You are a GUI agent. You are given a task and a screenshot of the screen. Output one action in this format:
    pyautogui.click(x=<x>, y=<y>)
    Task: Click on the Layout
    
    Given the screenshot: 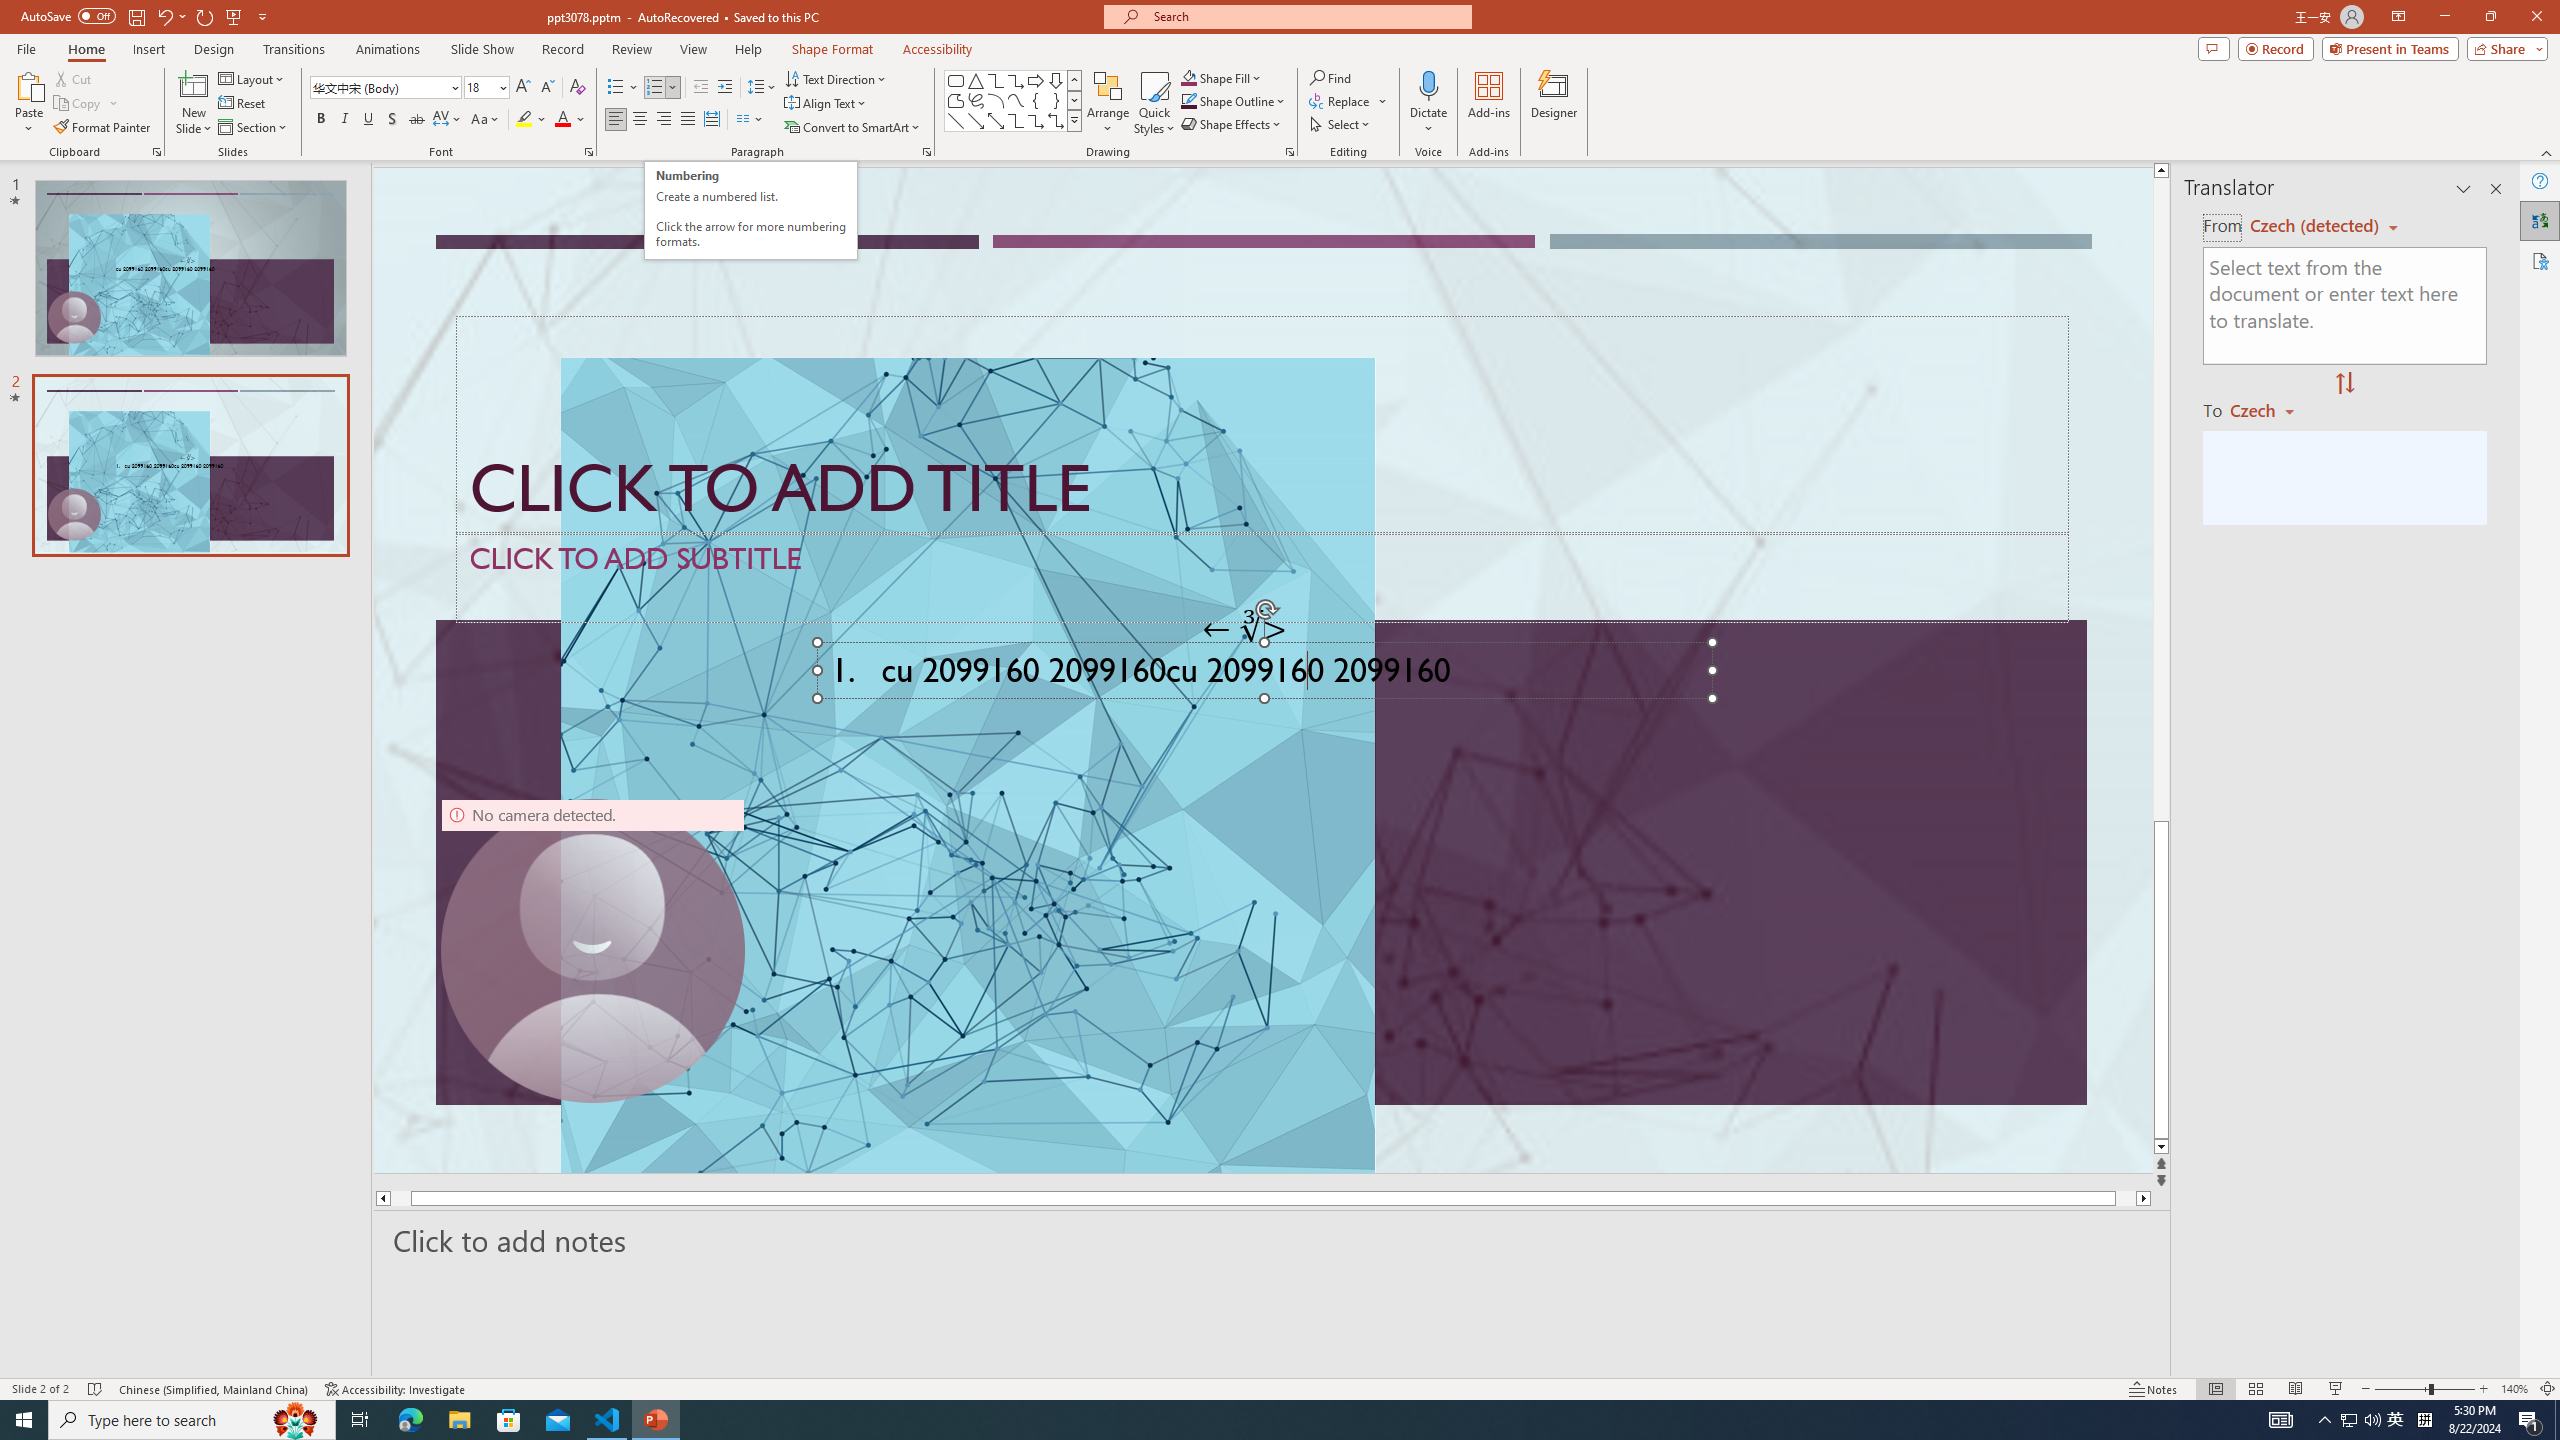 What is the action you would take?
    pyautogui.click(x=253, y=78)
    